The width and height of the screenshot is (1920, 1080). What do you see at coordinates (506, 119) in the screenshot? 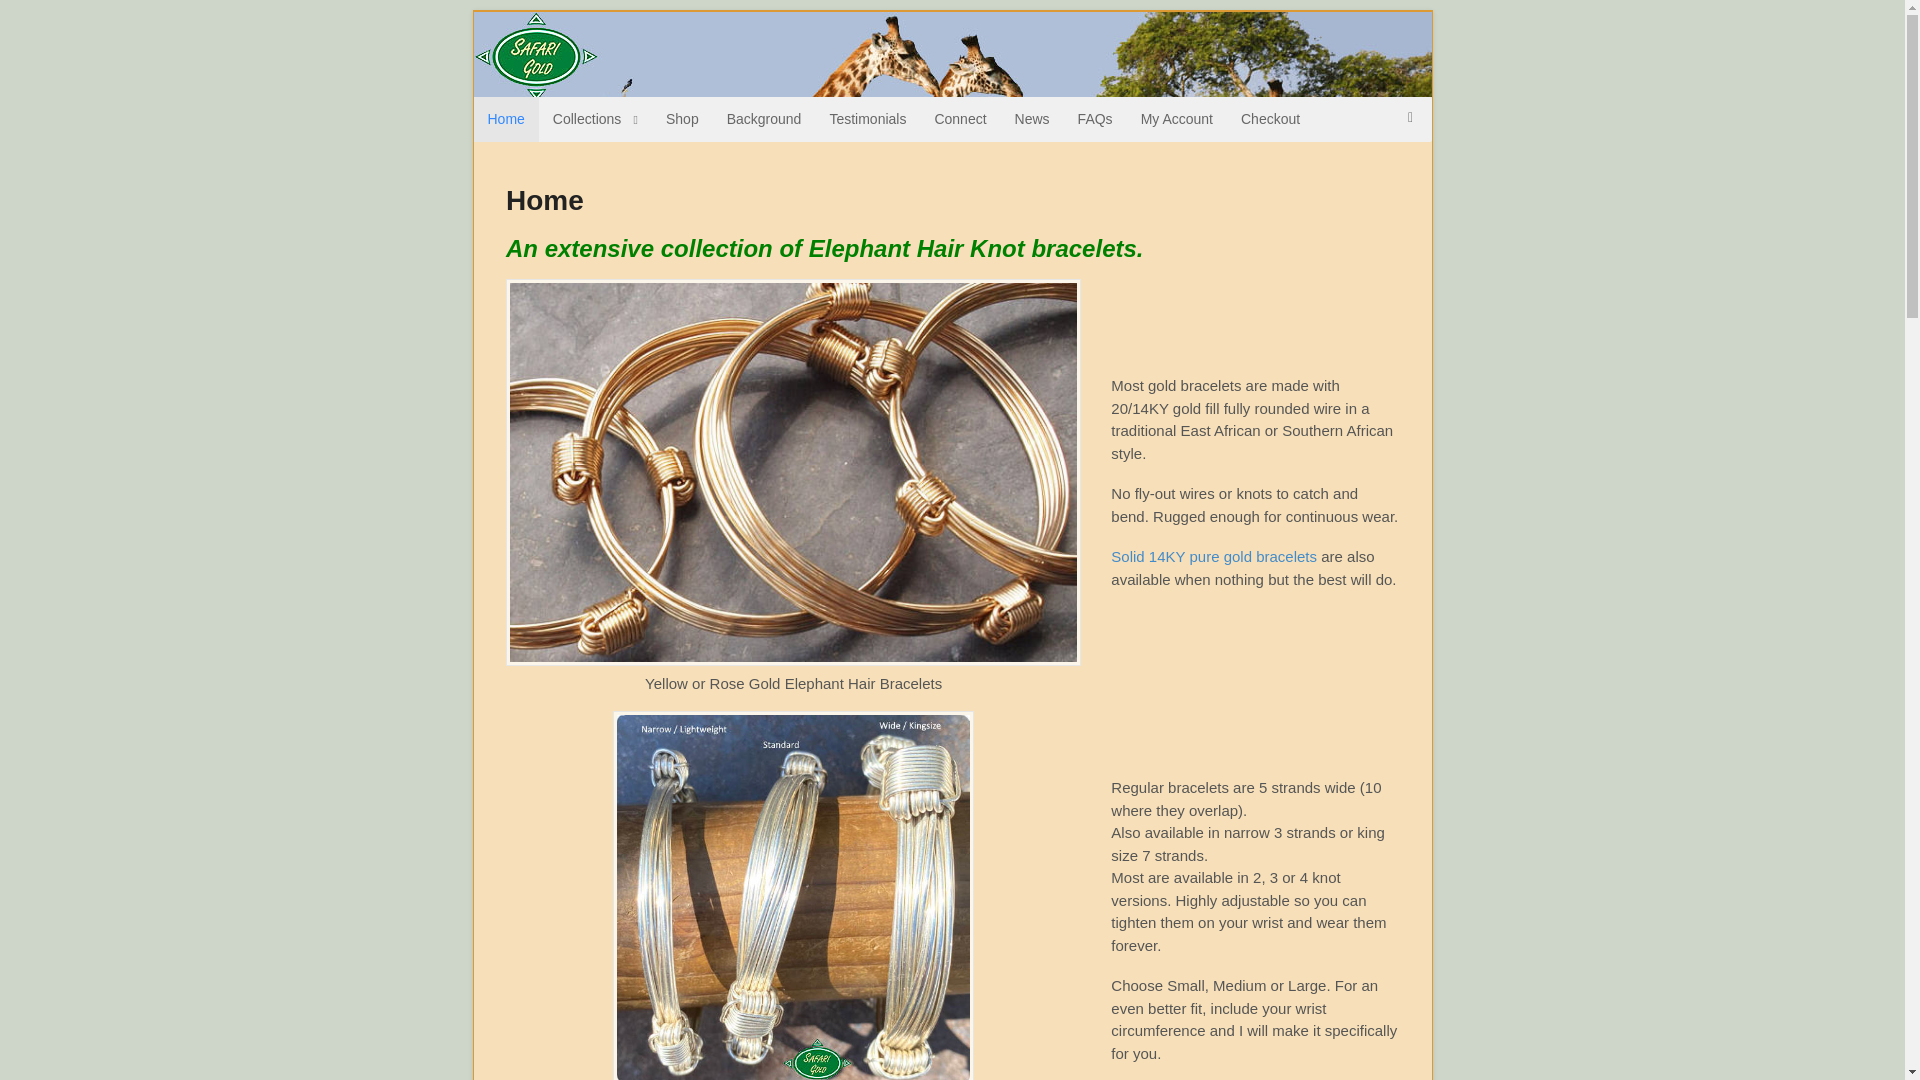
I see `Home` at bounding box center [506, 119].